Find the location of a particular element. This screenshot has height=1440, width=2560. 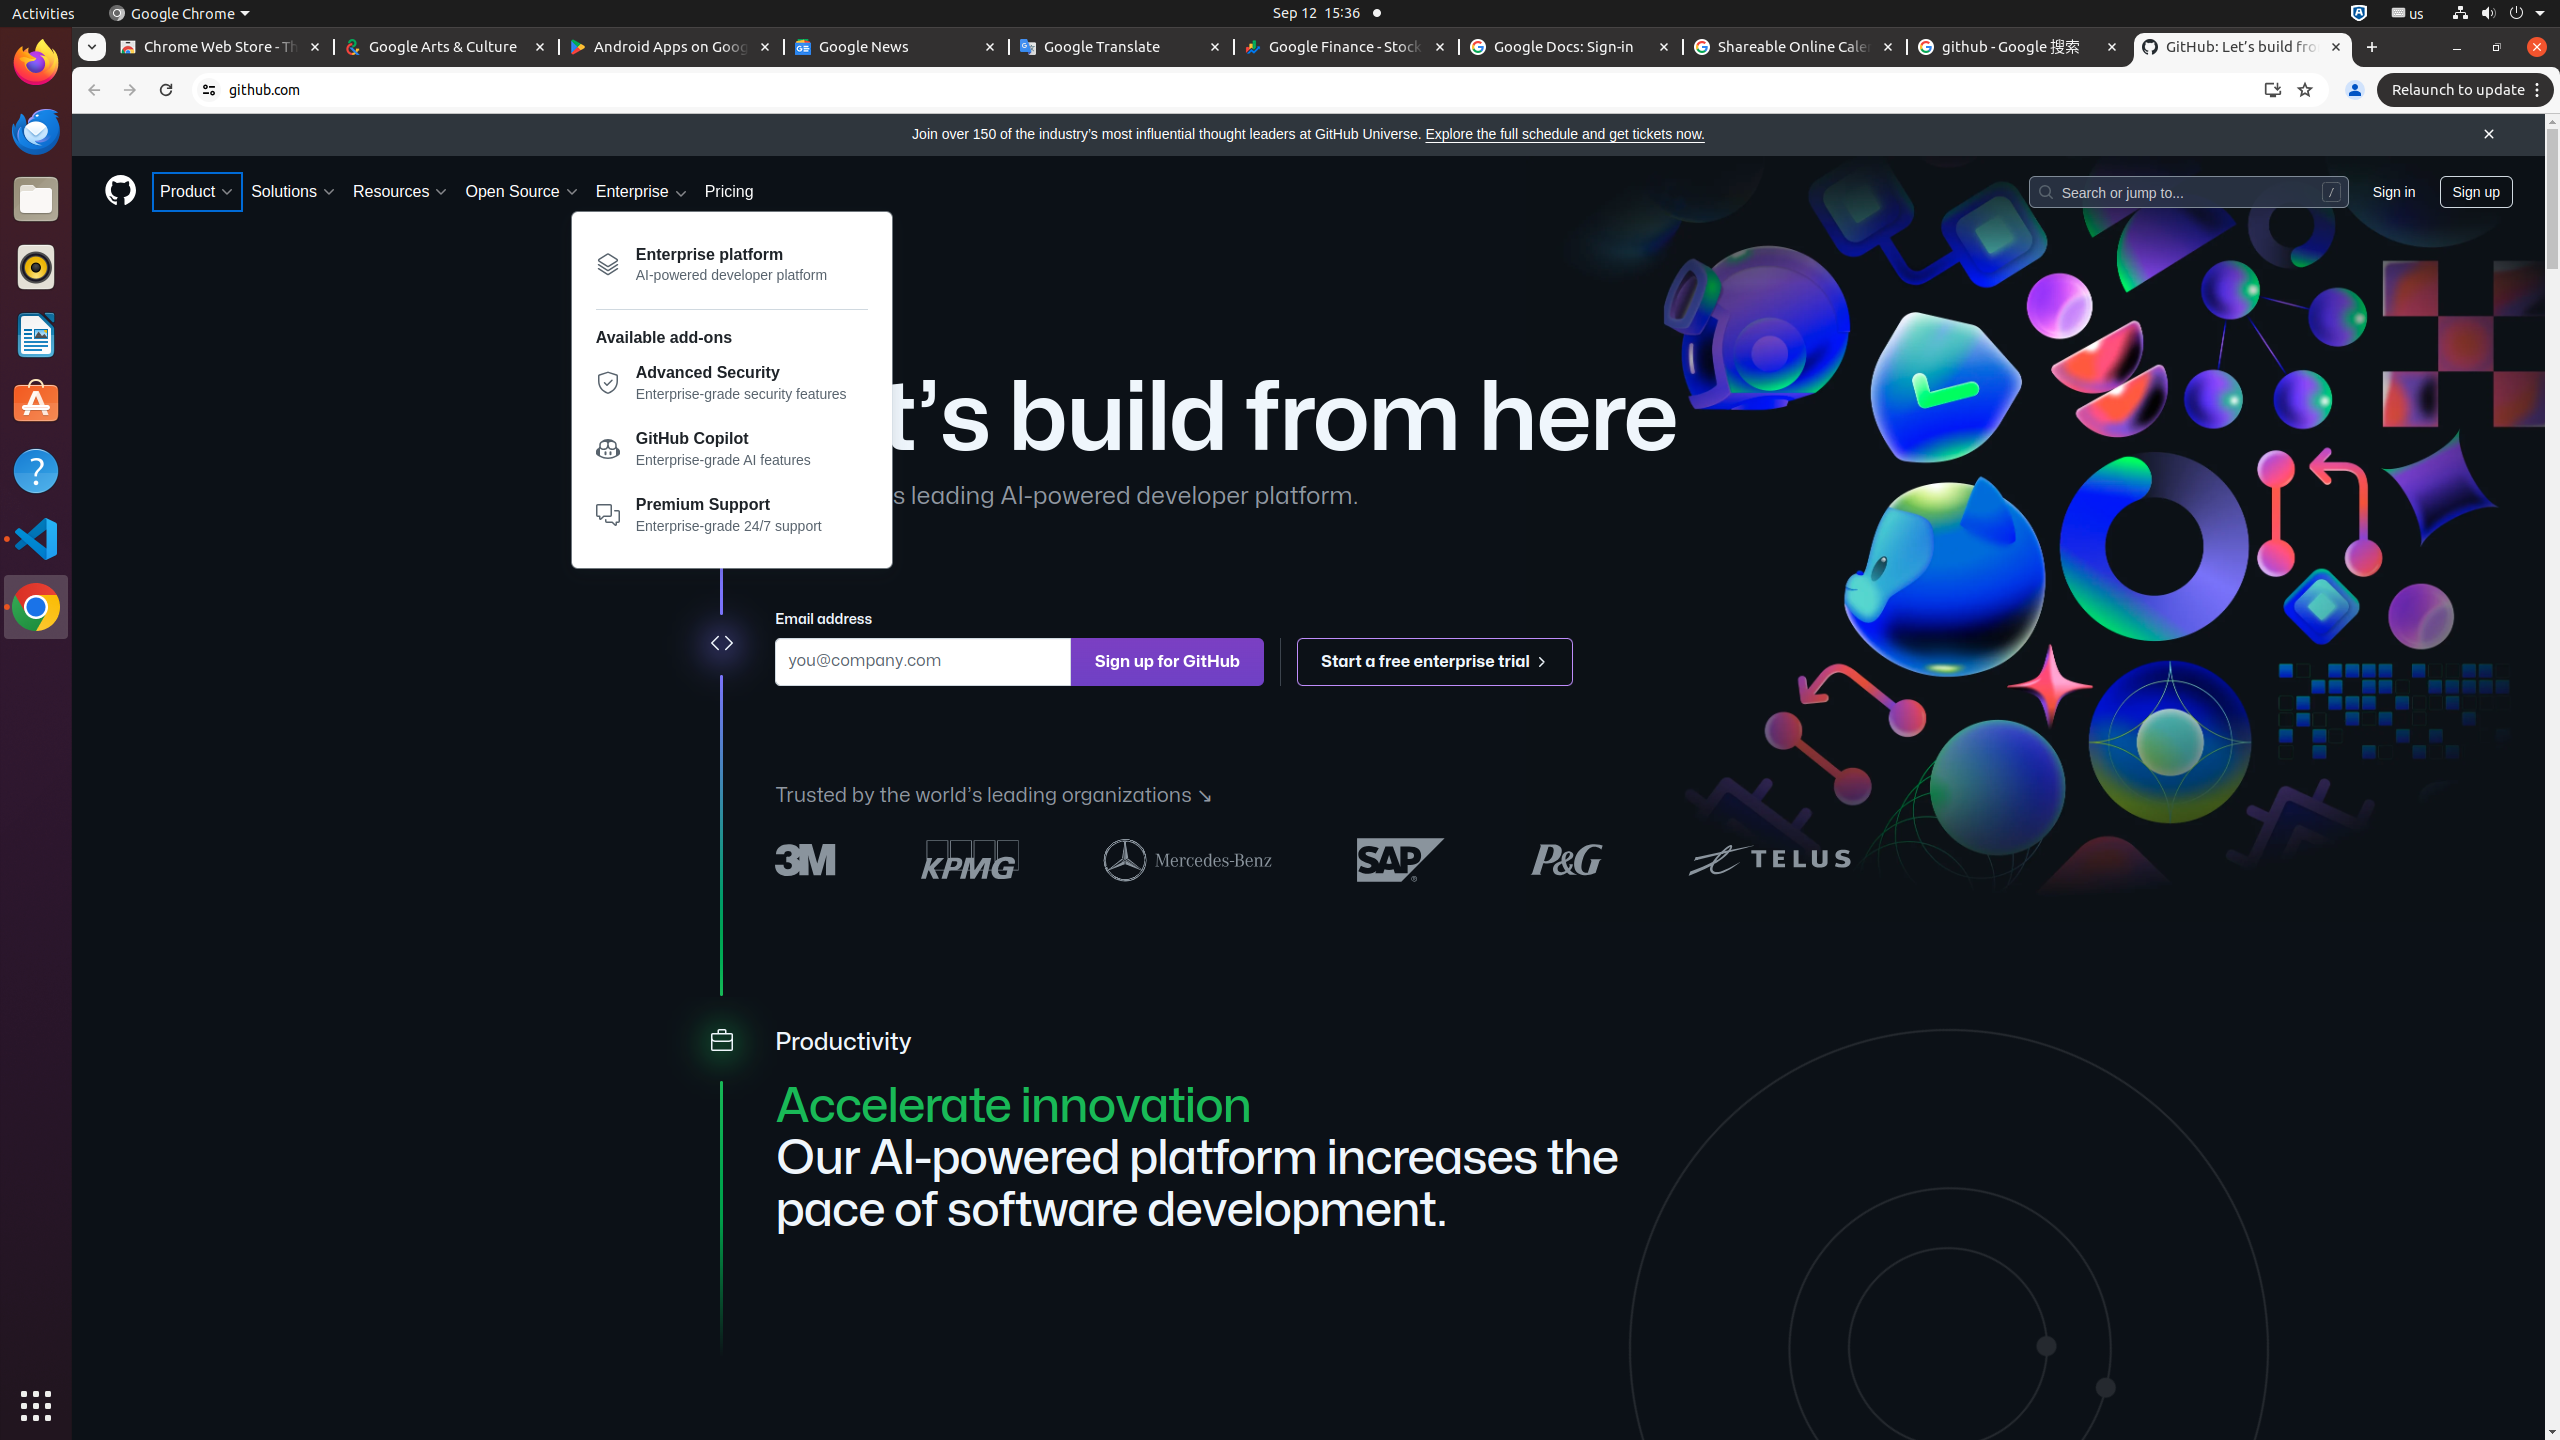

Resources is located at coordinates (401, 192).